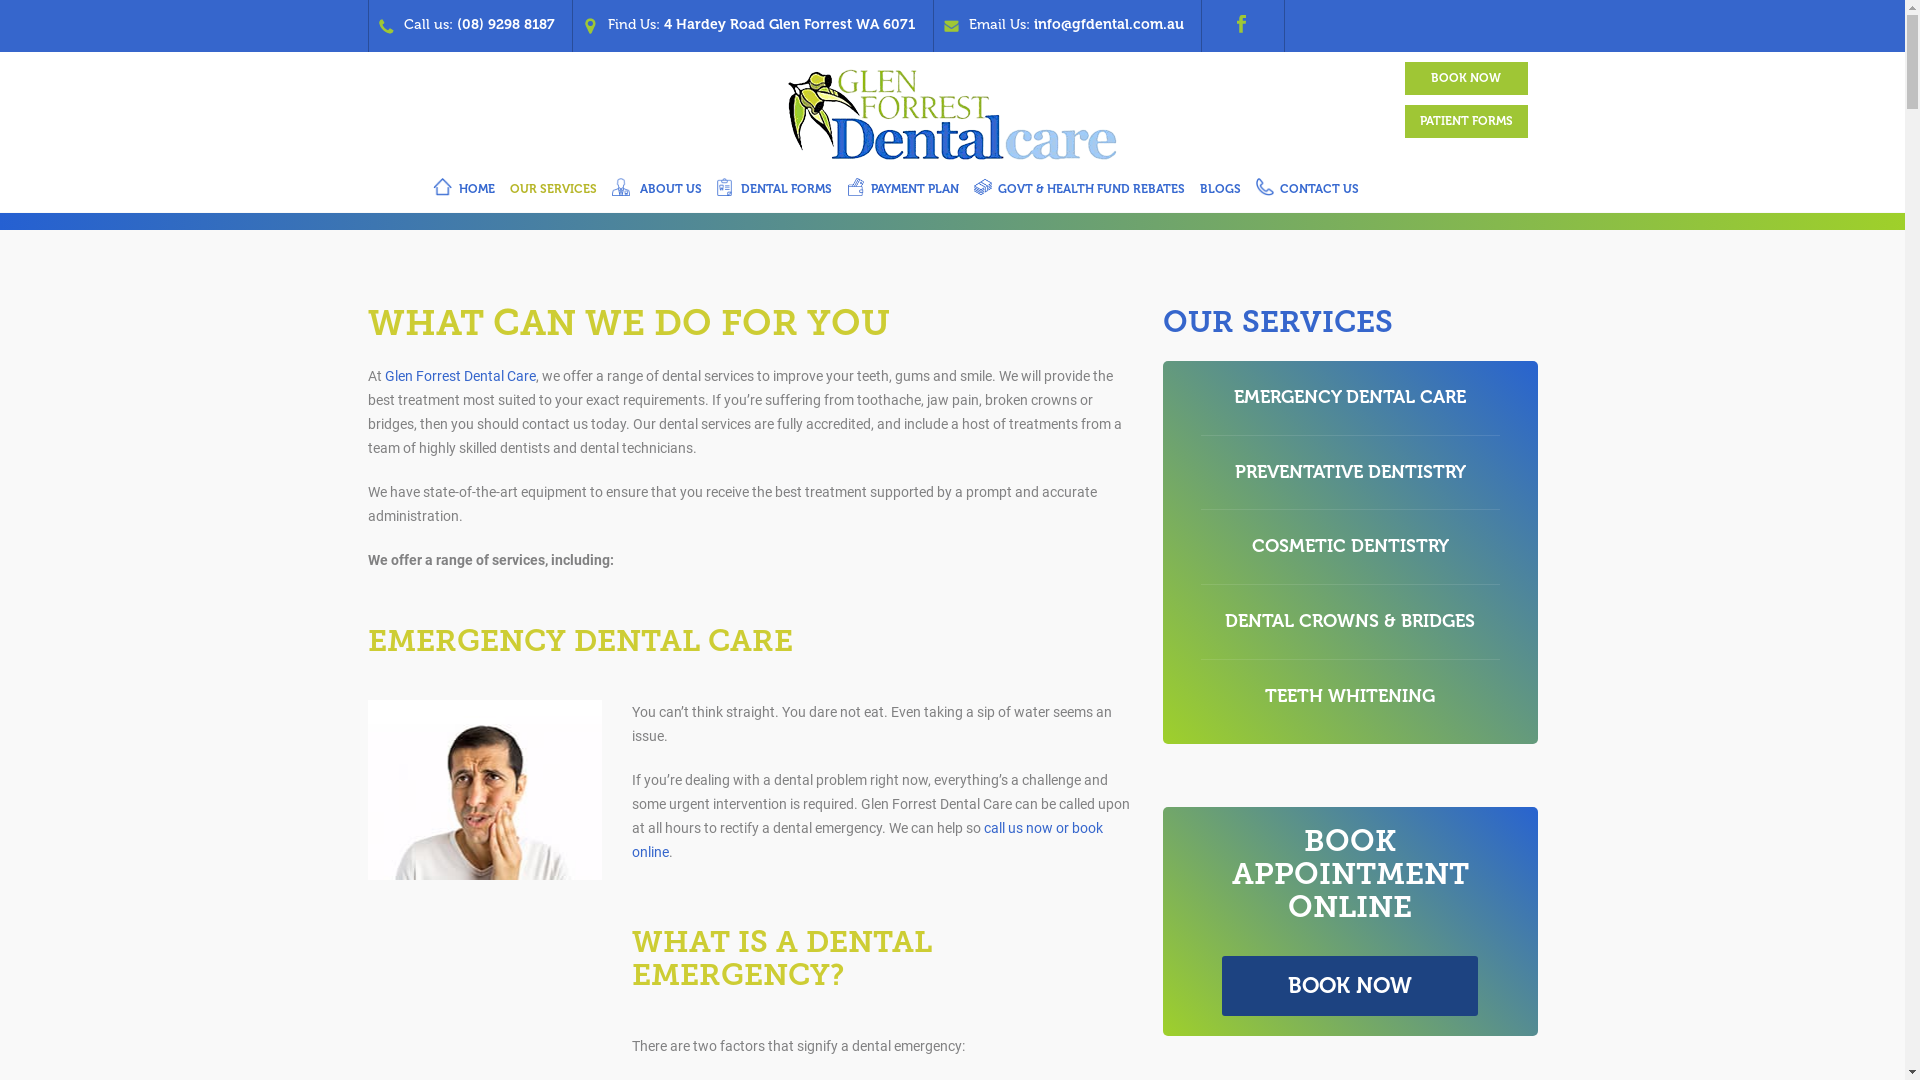 This screenshot has width=1920, height=1080. I want to click on info@gfdental.com.au, so click(1109, 24).